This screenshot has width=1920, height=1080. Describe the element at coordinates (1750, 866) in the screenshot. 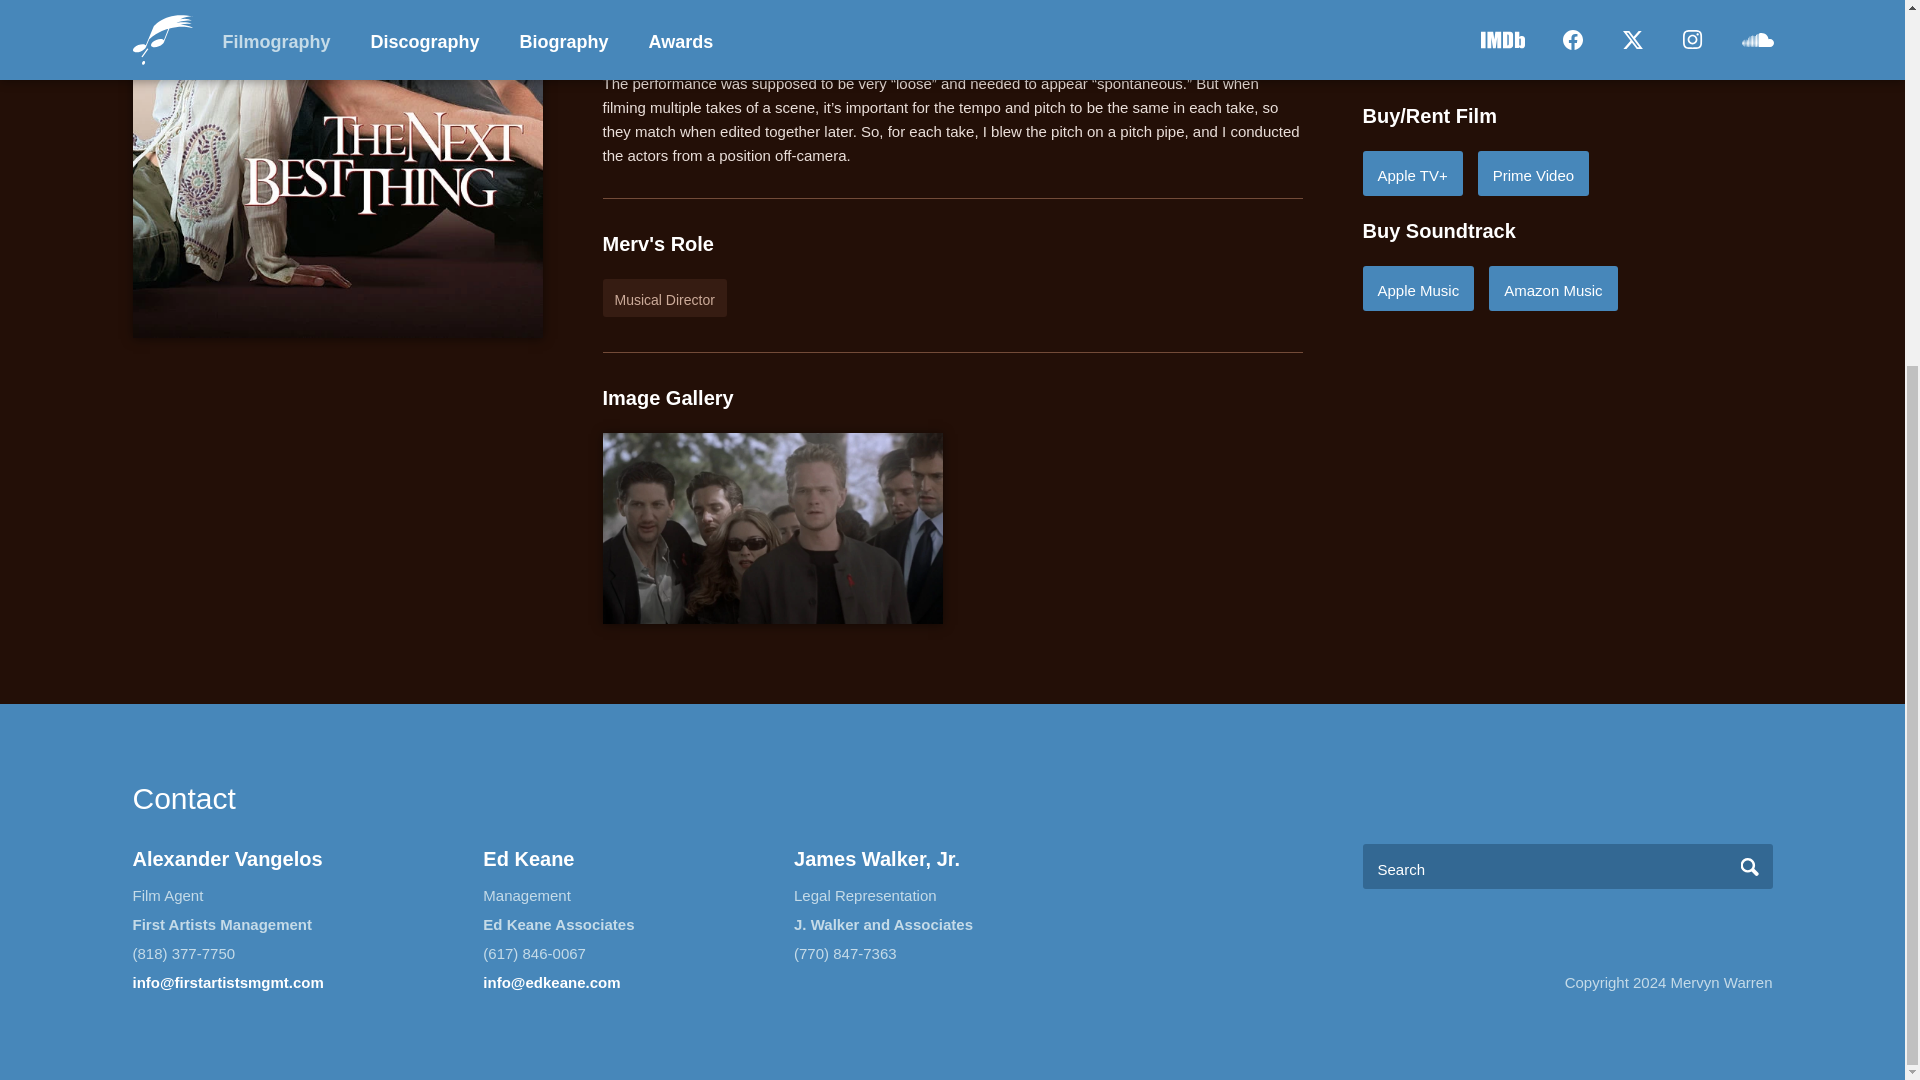

I see `Search` at that location.